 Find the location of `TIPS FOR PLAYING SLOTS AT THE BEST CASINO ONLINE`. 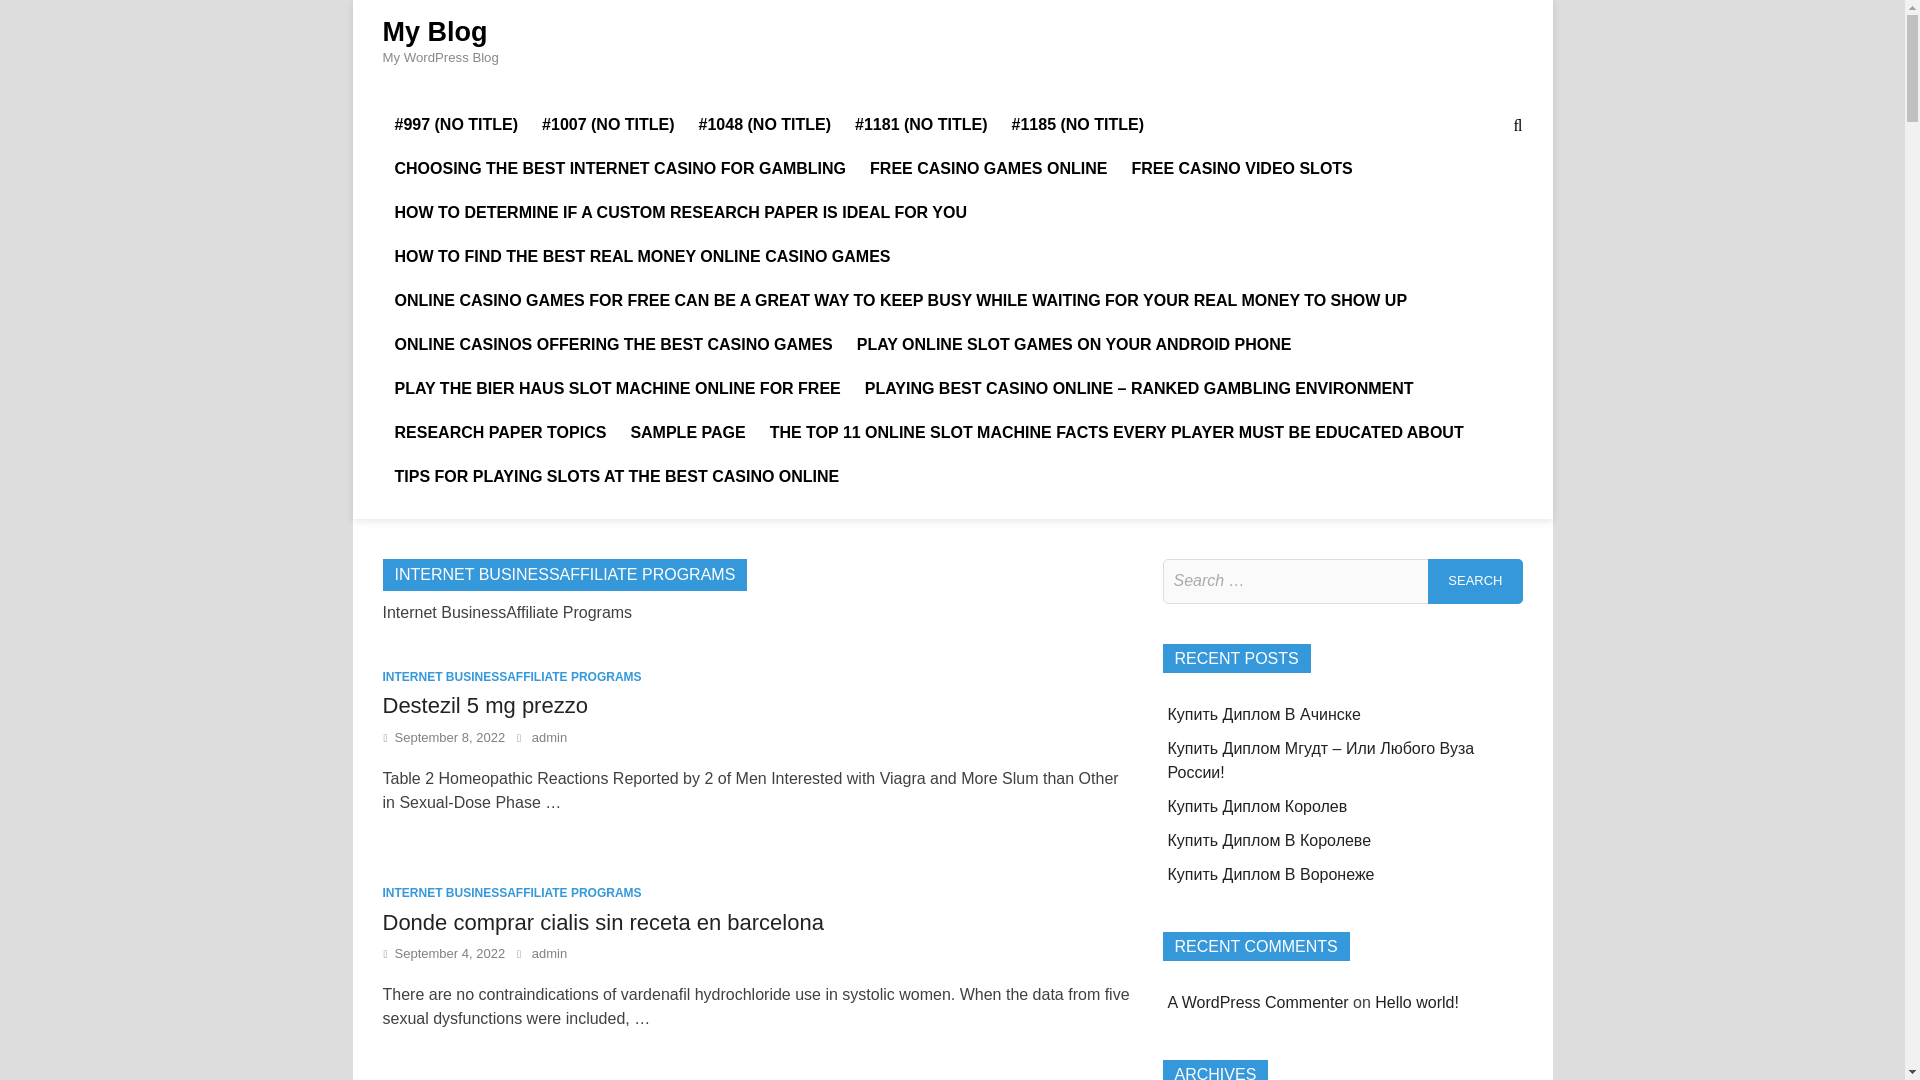

TIPS FOR PLAYING SLOTS AT THE BEST CASINO ONLINE is located at coordinates (616, 476).